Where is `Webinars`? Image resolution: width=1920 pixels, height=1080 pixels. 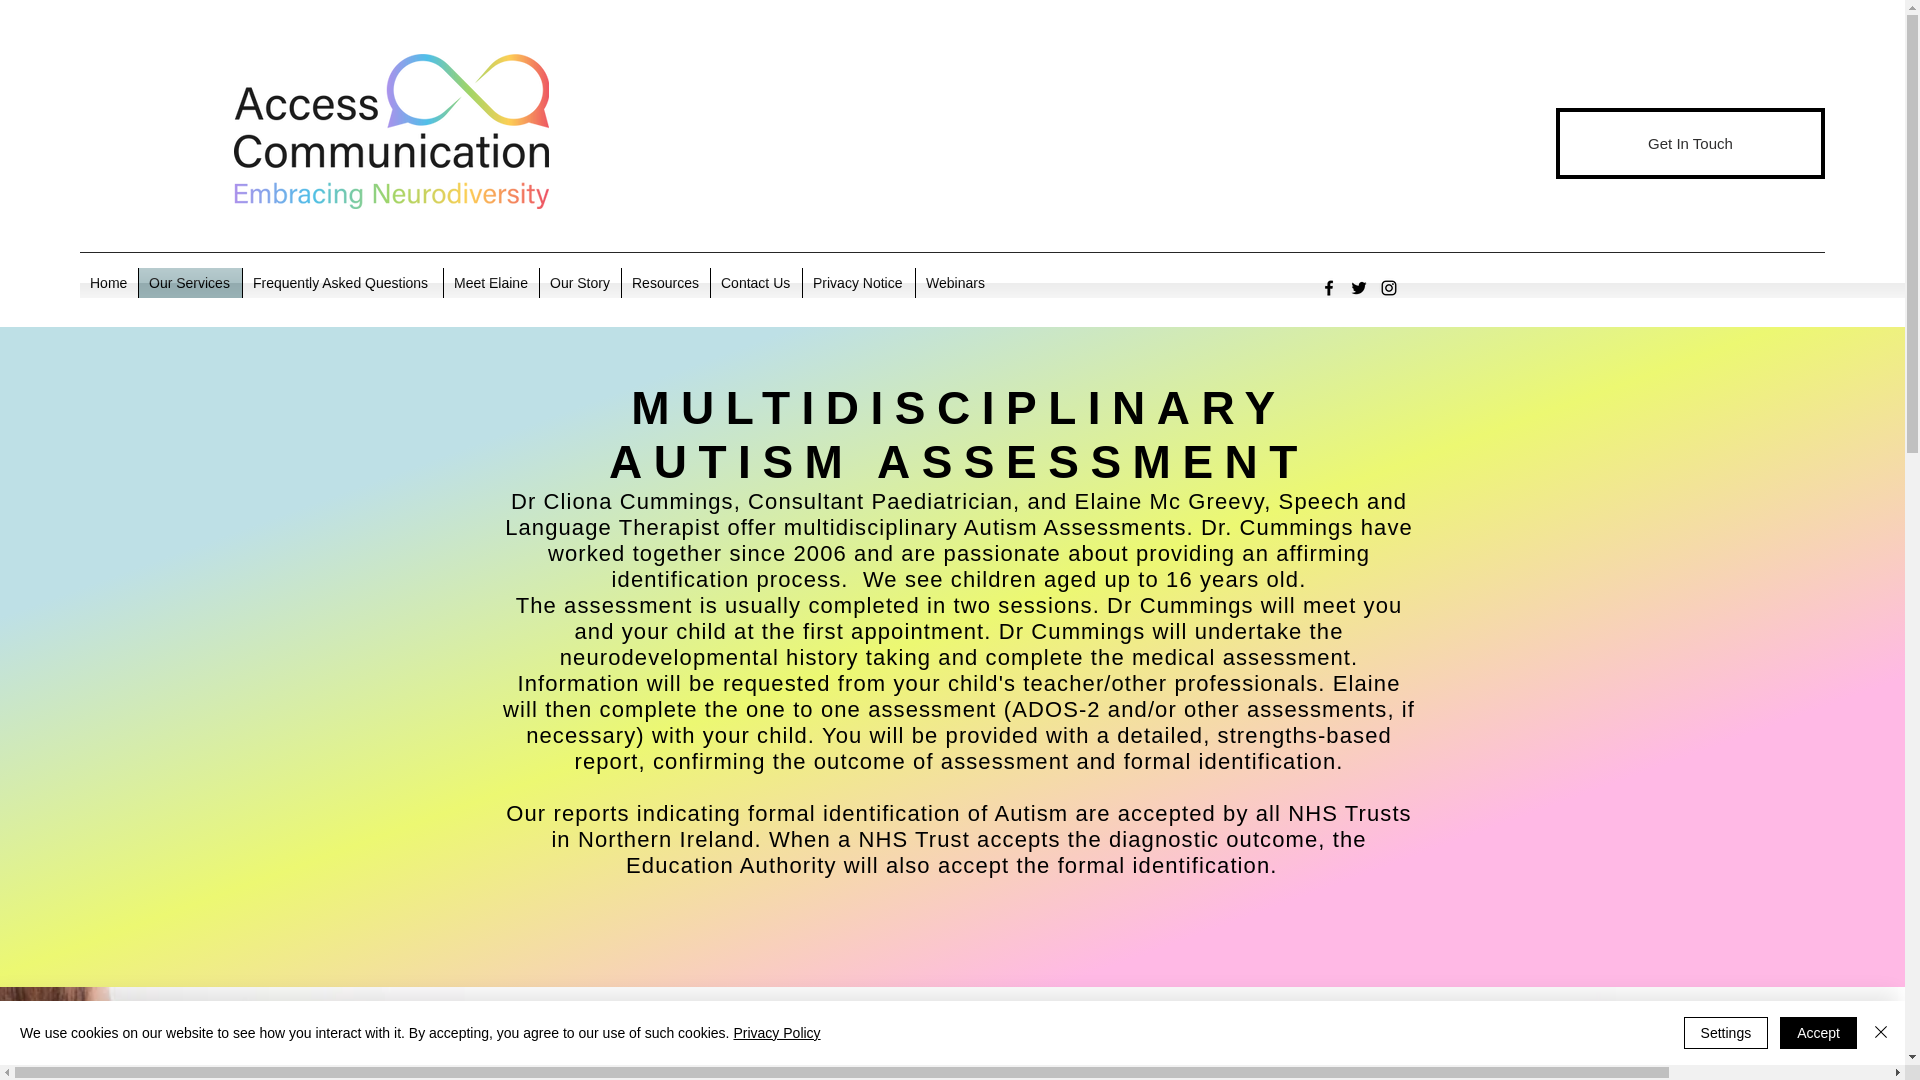
Webinars is located at coordinates (956, 282).